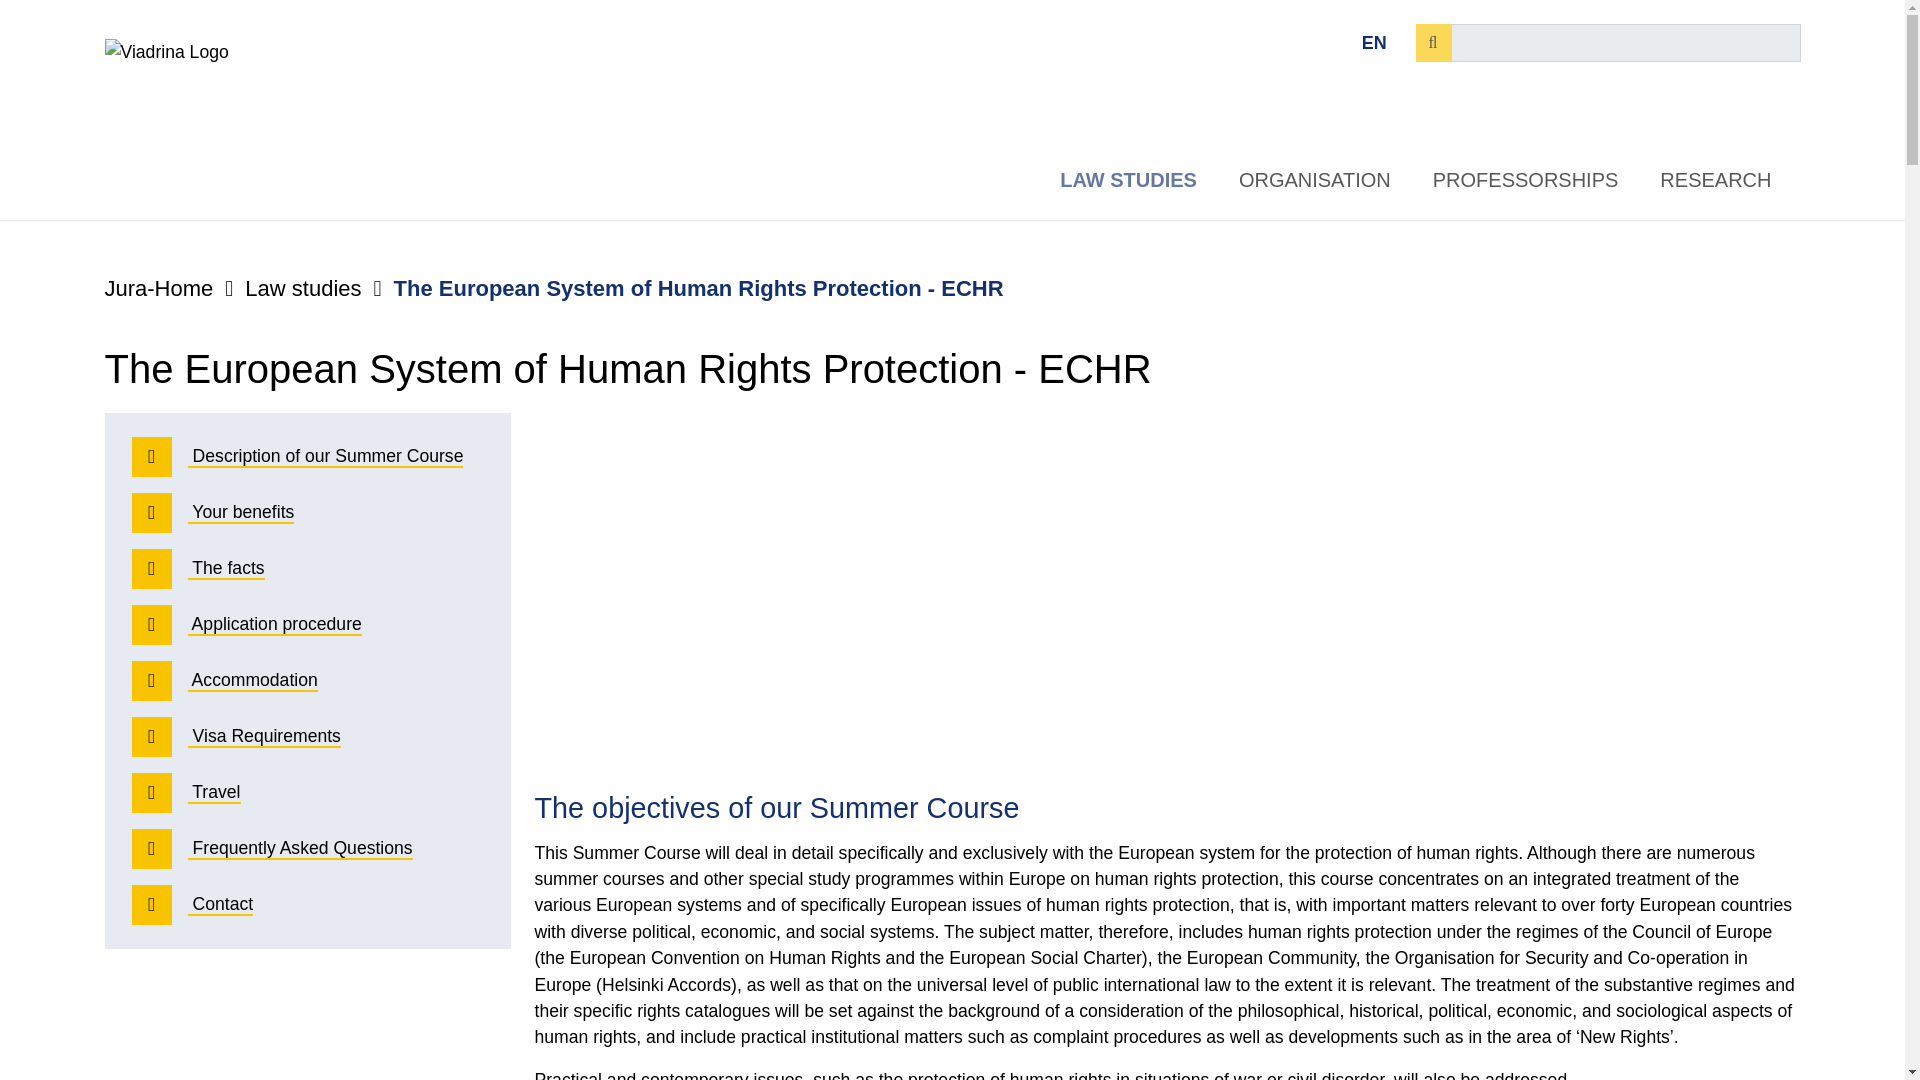  I want to click on Jura-Home, so click(158, 288).